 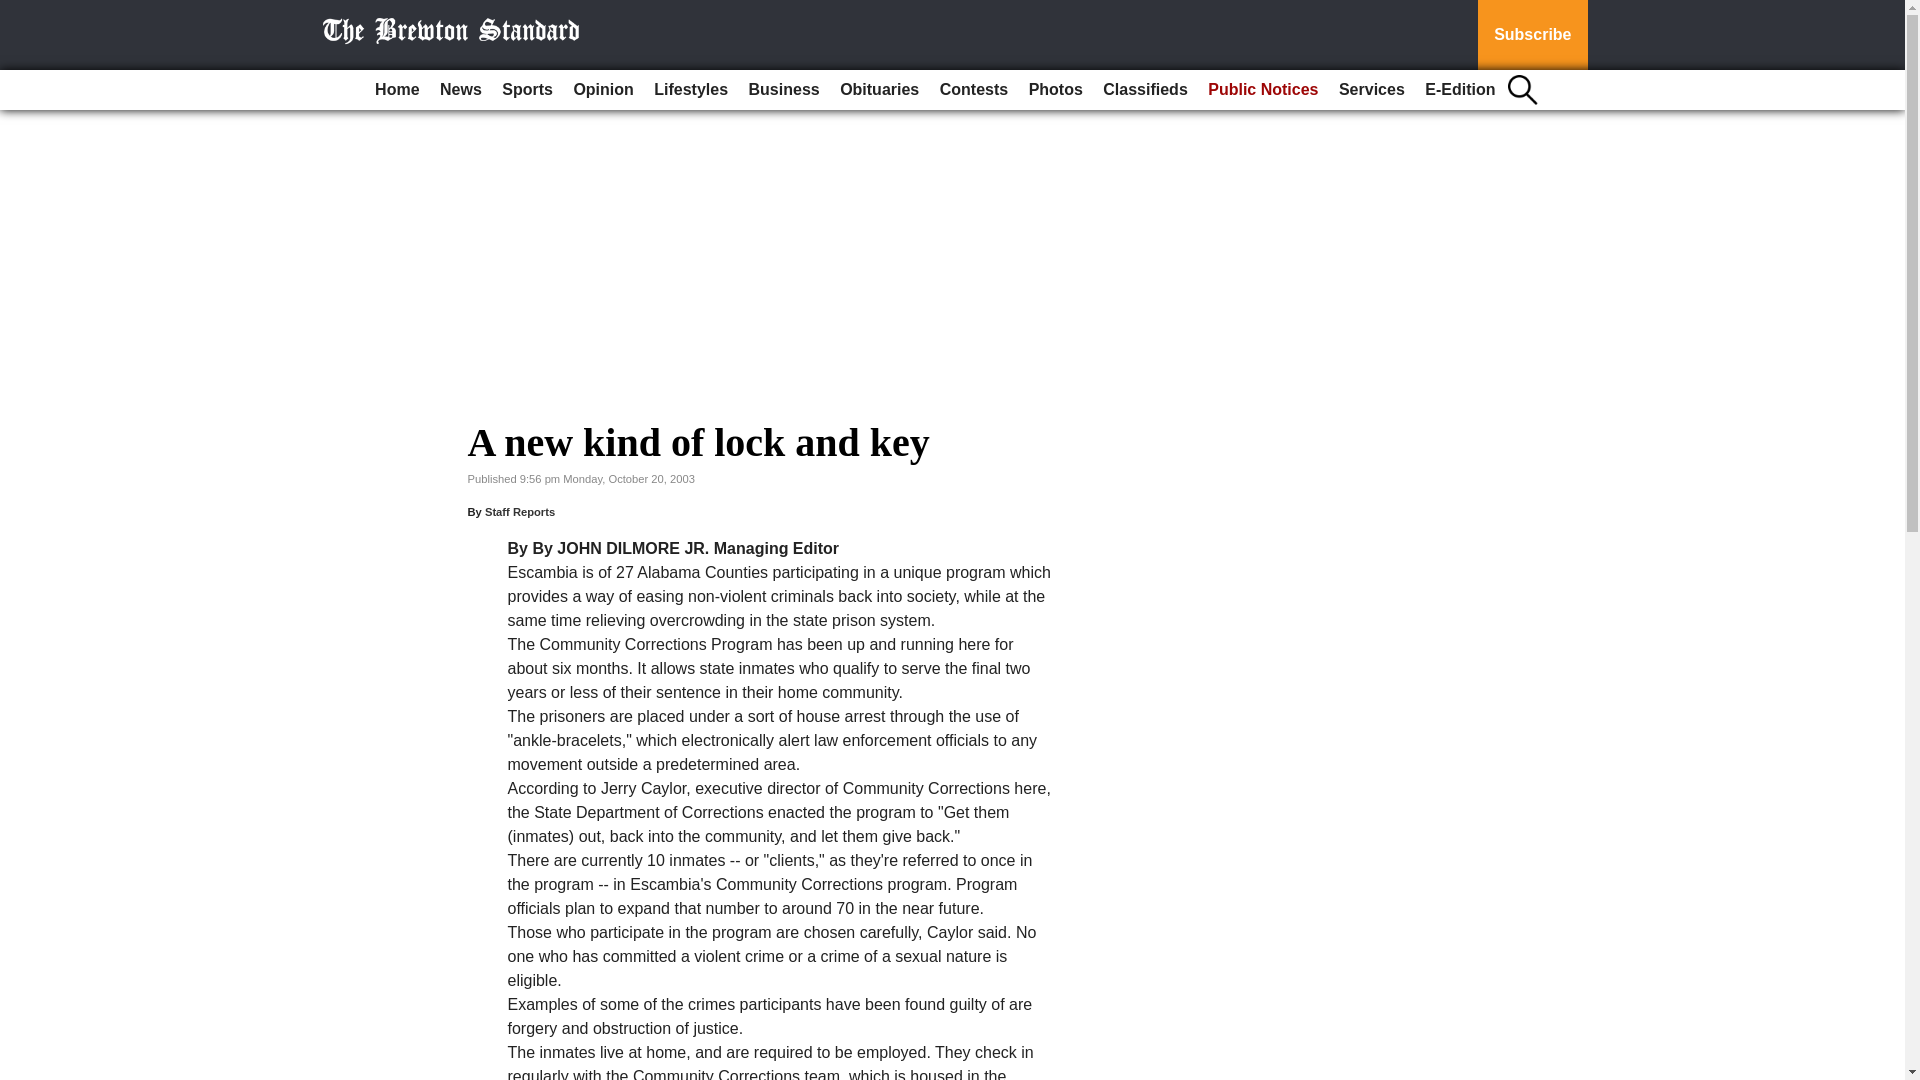 What do you see at coordinates (1263, 90) in the screenshot?
I see `Public Notices` at bounding box center [1263, 90].